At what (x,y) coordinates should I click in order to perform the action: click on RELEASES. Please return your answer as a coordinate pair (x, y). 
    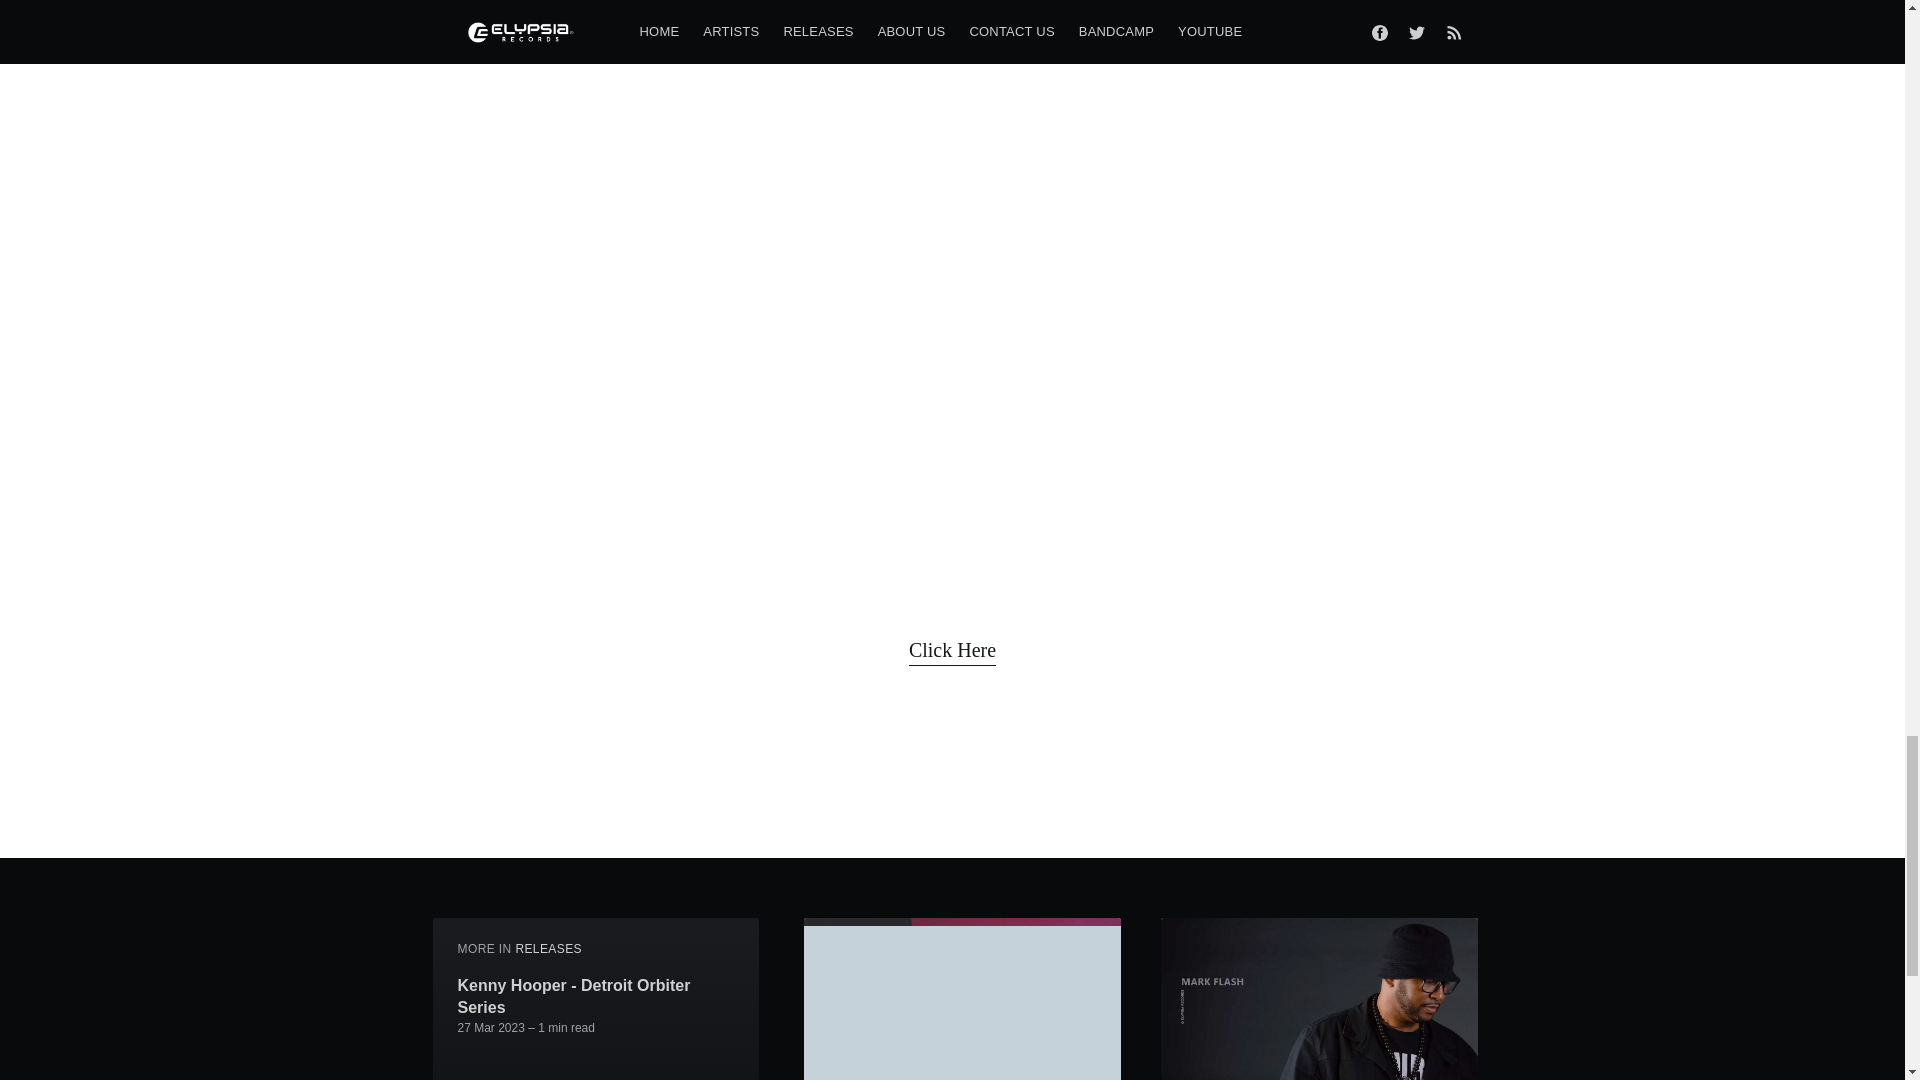
    Looking at the image, I should click on (548, 948).